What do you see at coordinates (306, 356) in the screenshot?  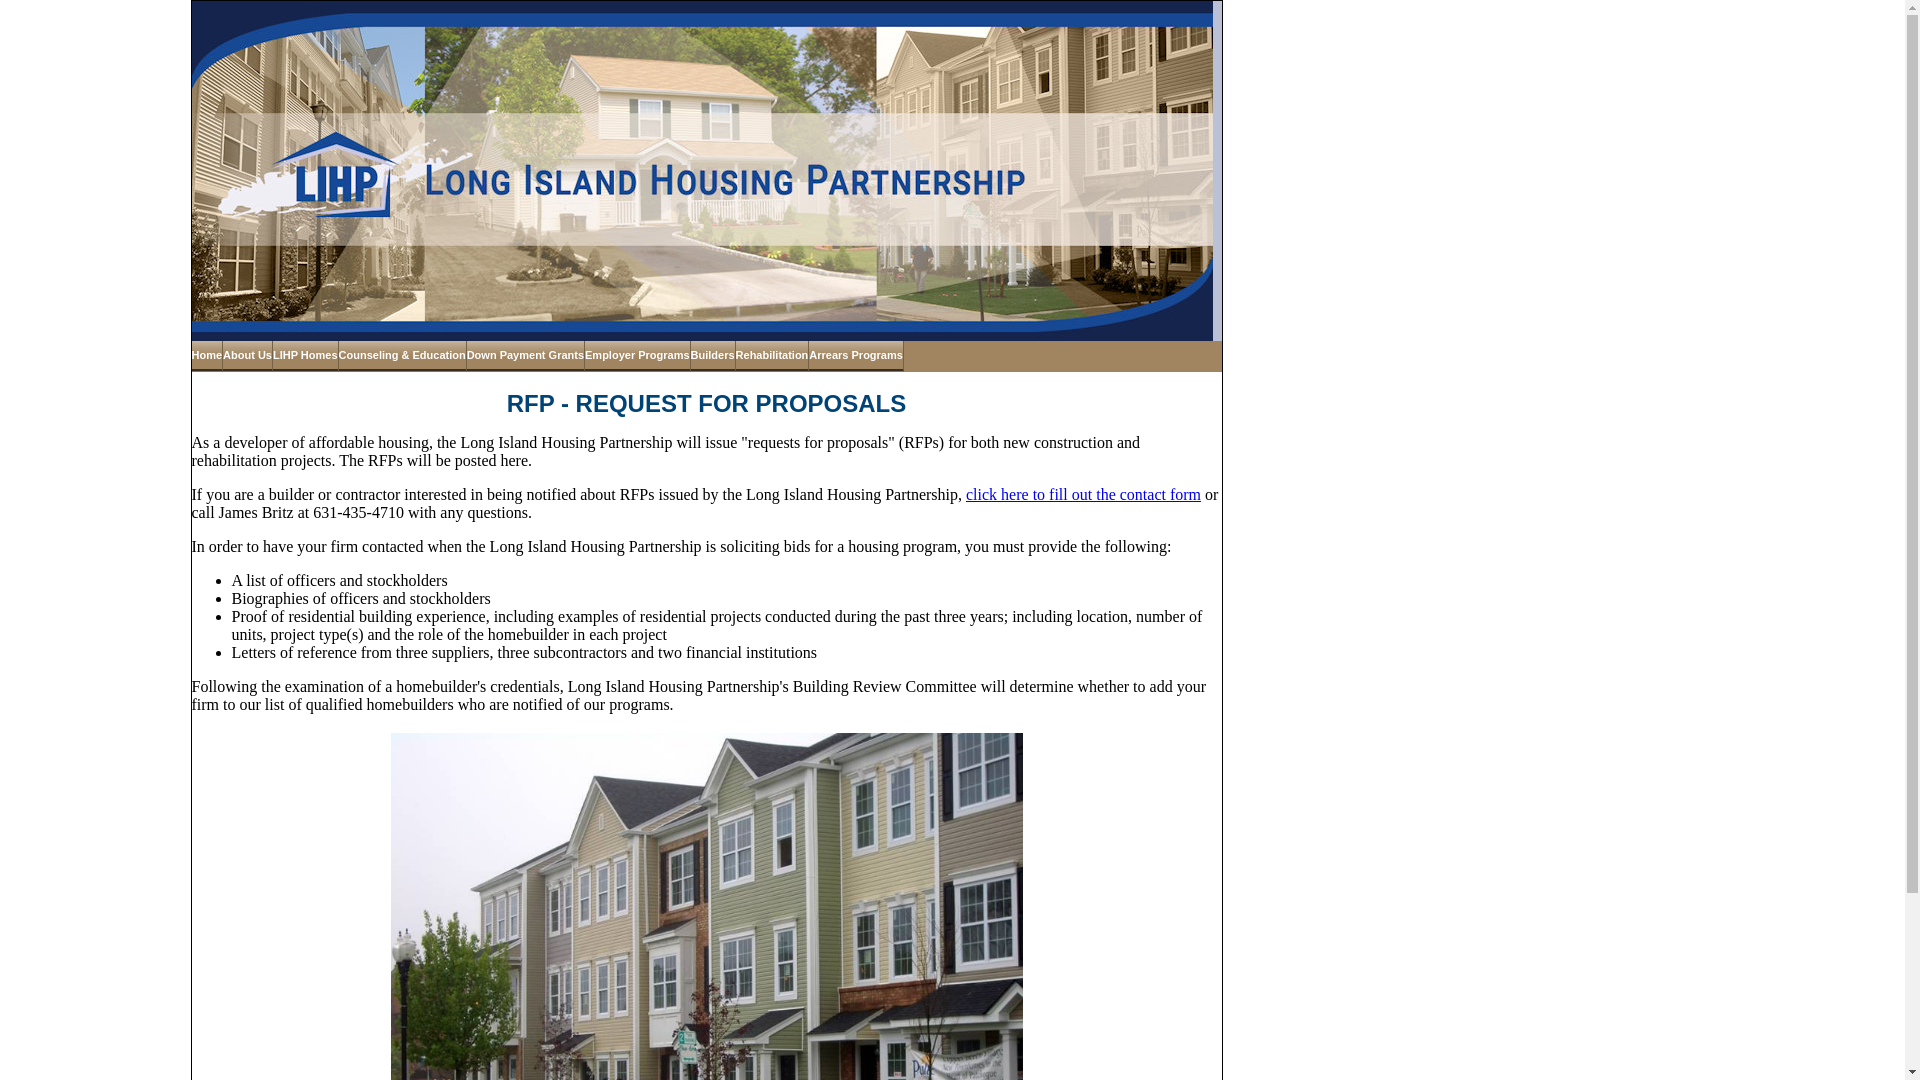 I see `LIHP Homes` at bounding box center [306, 356].